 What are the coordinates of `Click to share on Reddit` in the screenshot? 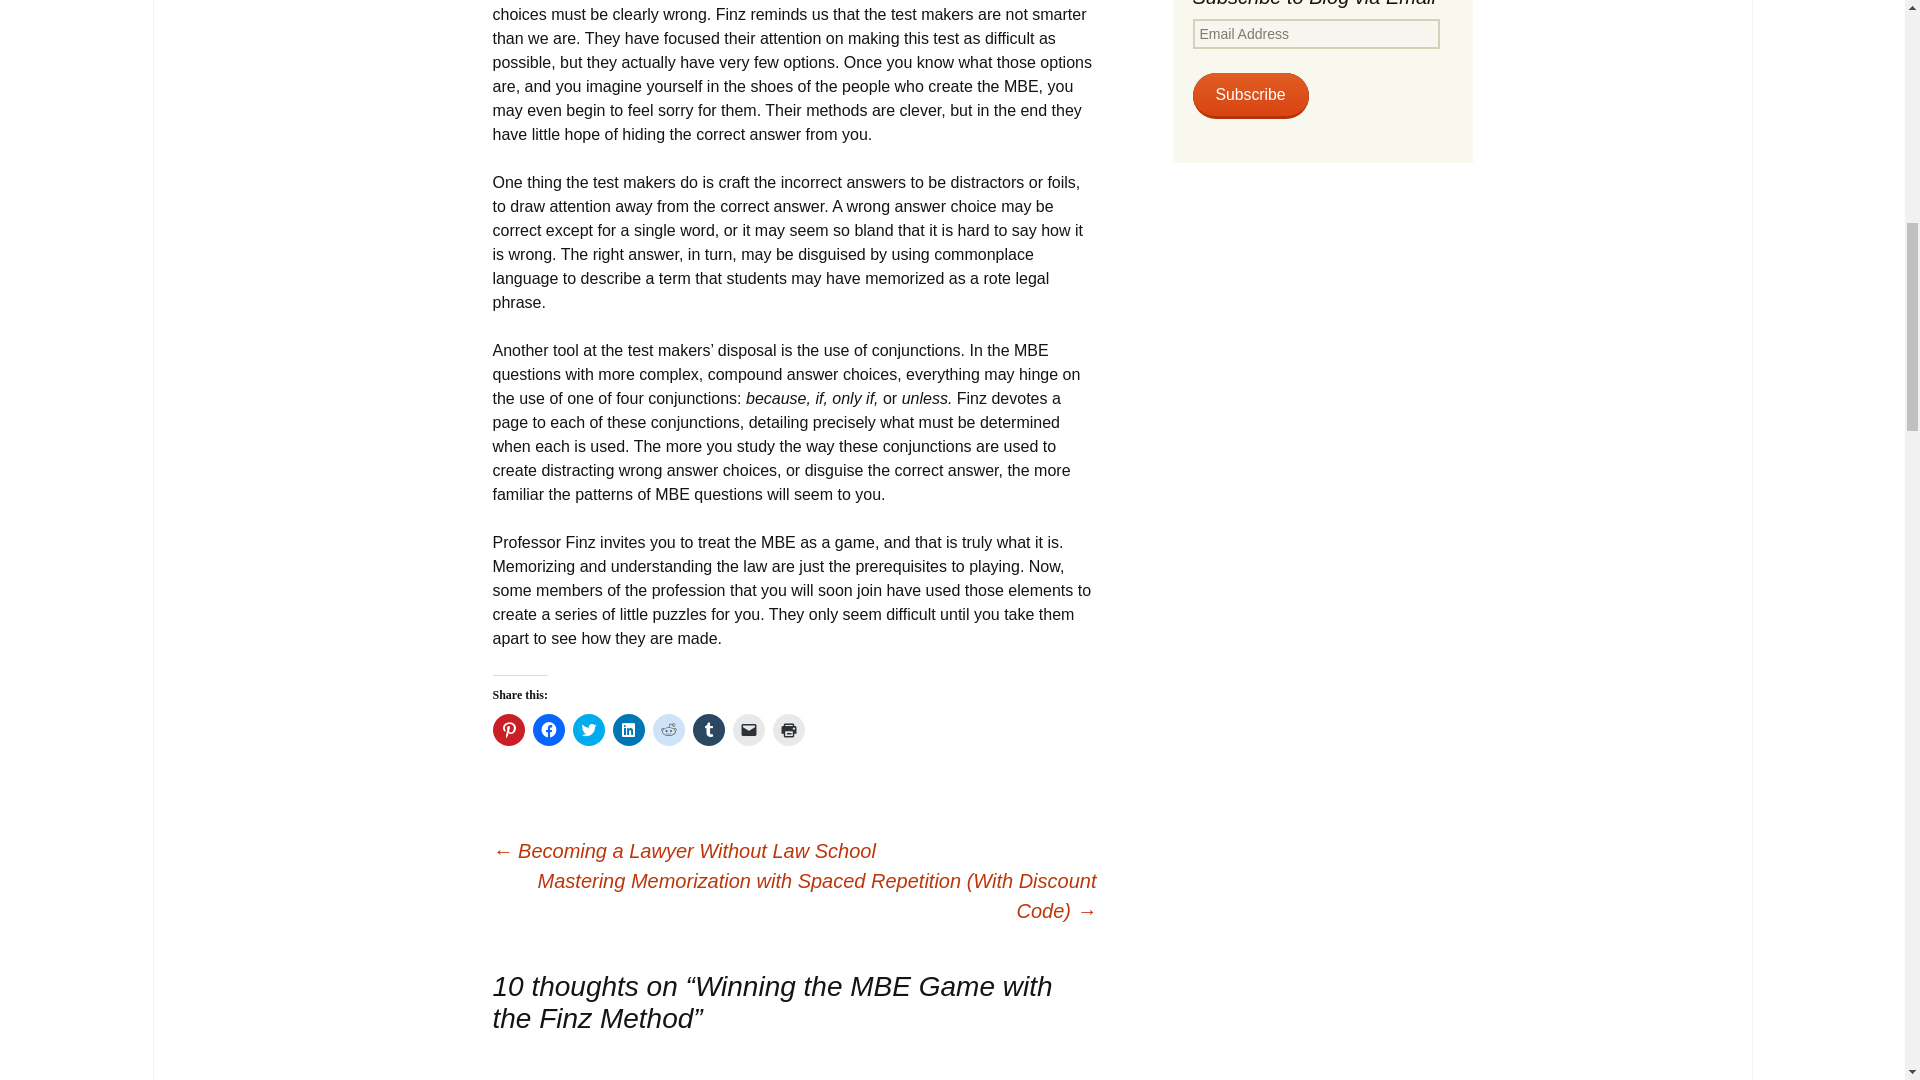 It's located at (668, 730).